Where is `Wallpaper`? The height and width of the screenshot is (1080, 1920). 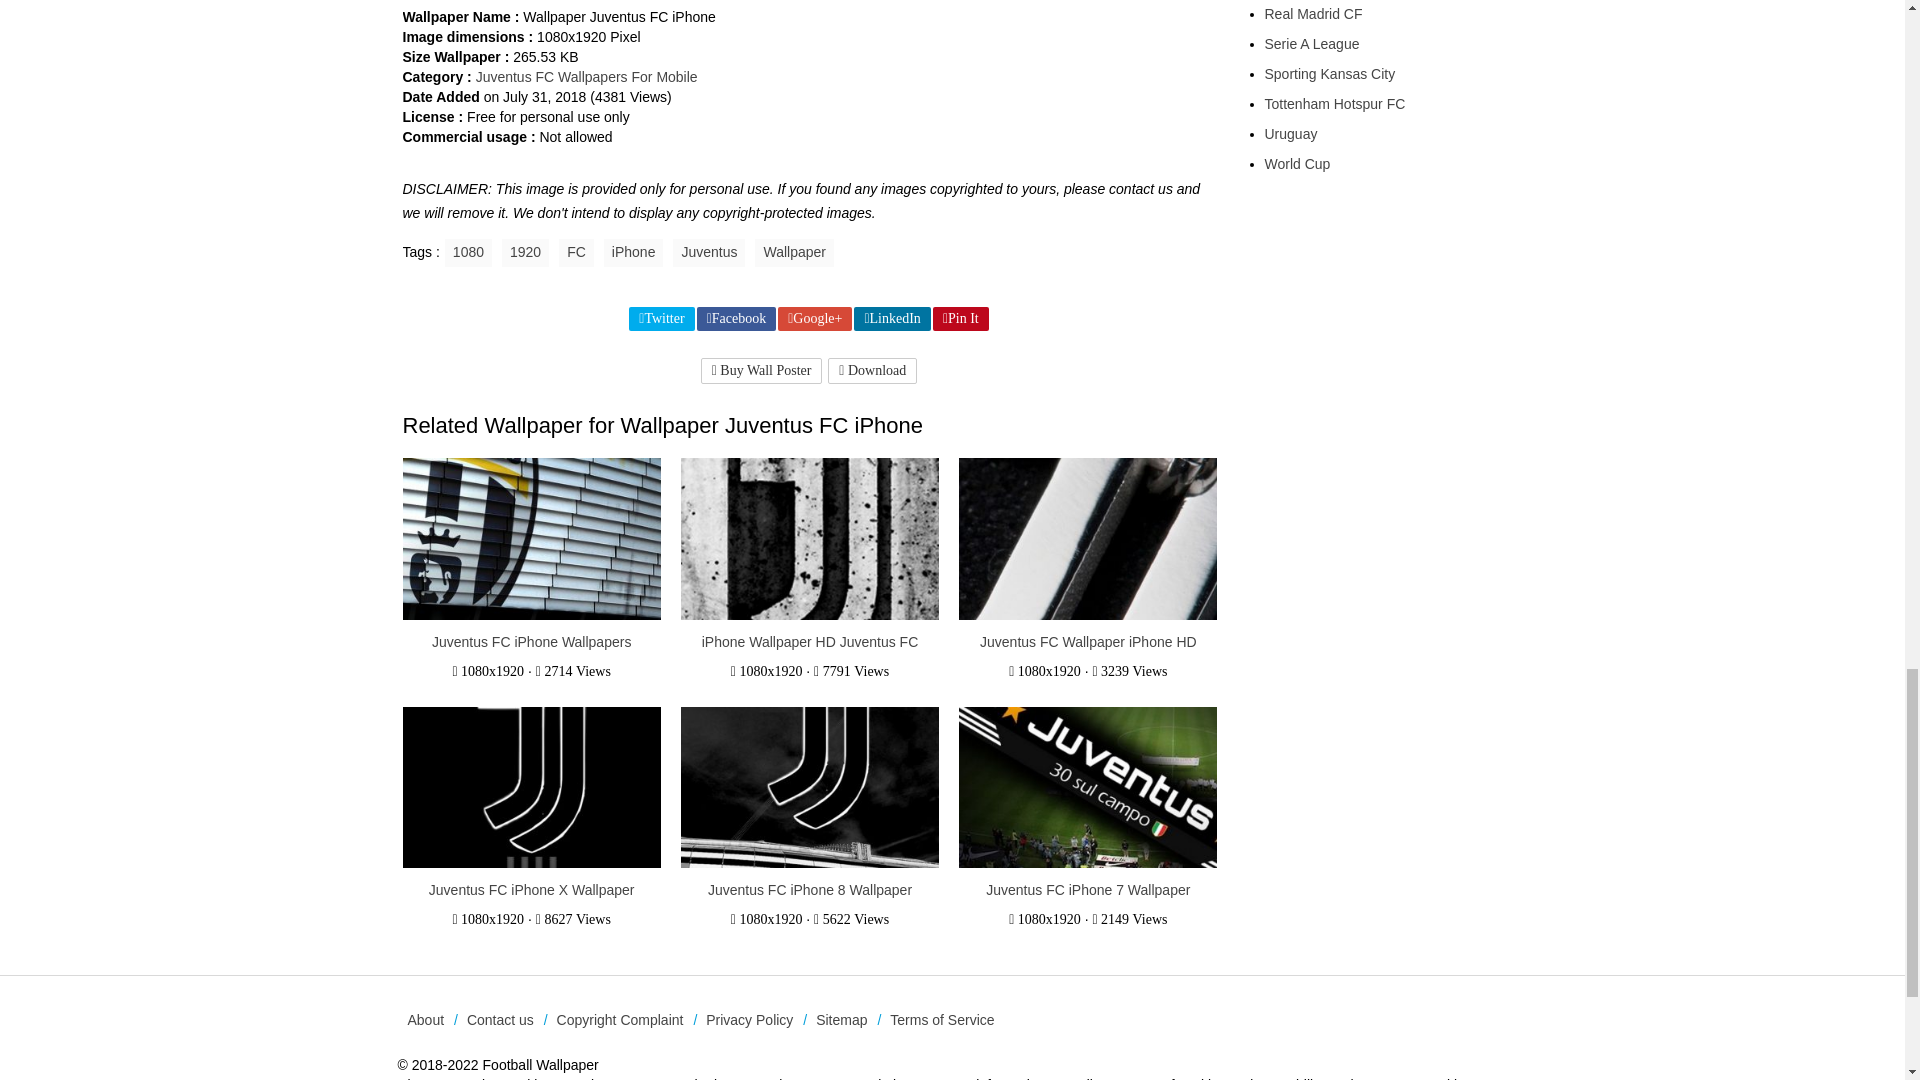 Wallpaper is located at coordinates (794, 252).